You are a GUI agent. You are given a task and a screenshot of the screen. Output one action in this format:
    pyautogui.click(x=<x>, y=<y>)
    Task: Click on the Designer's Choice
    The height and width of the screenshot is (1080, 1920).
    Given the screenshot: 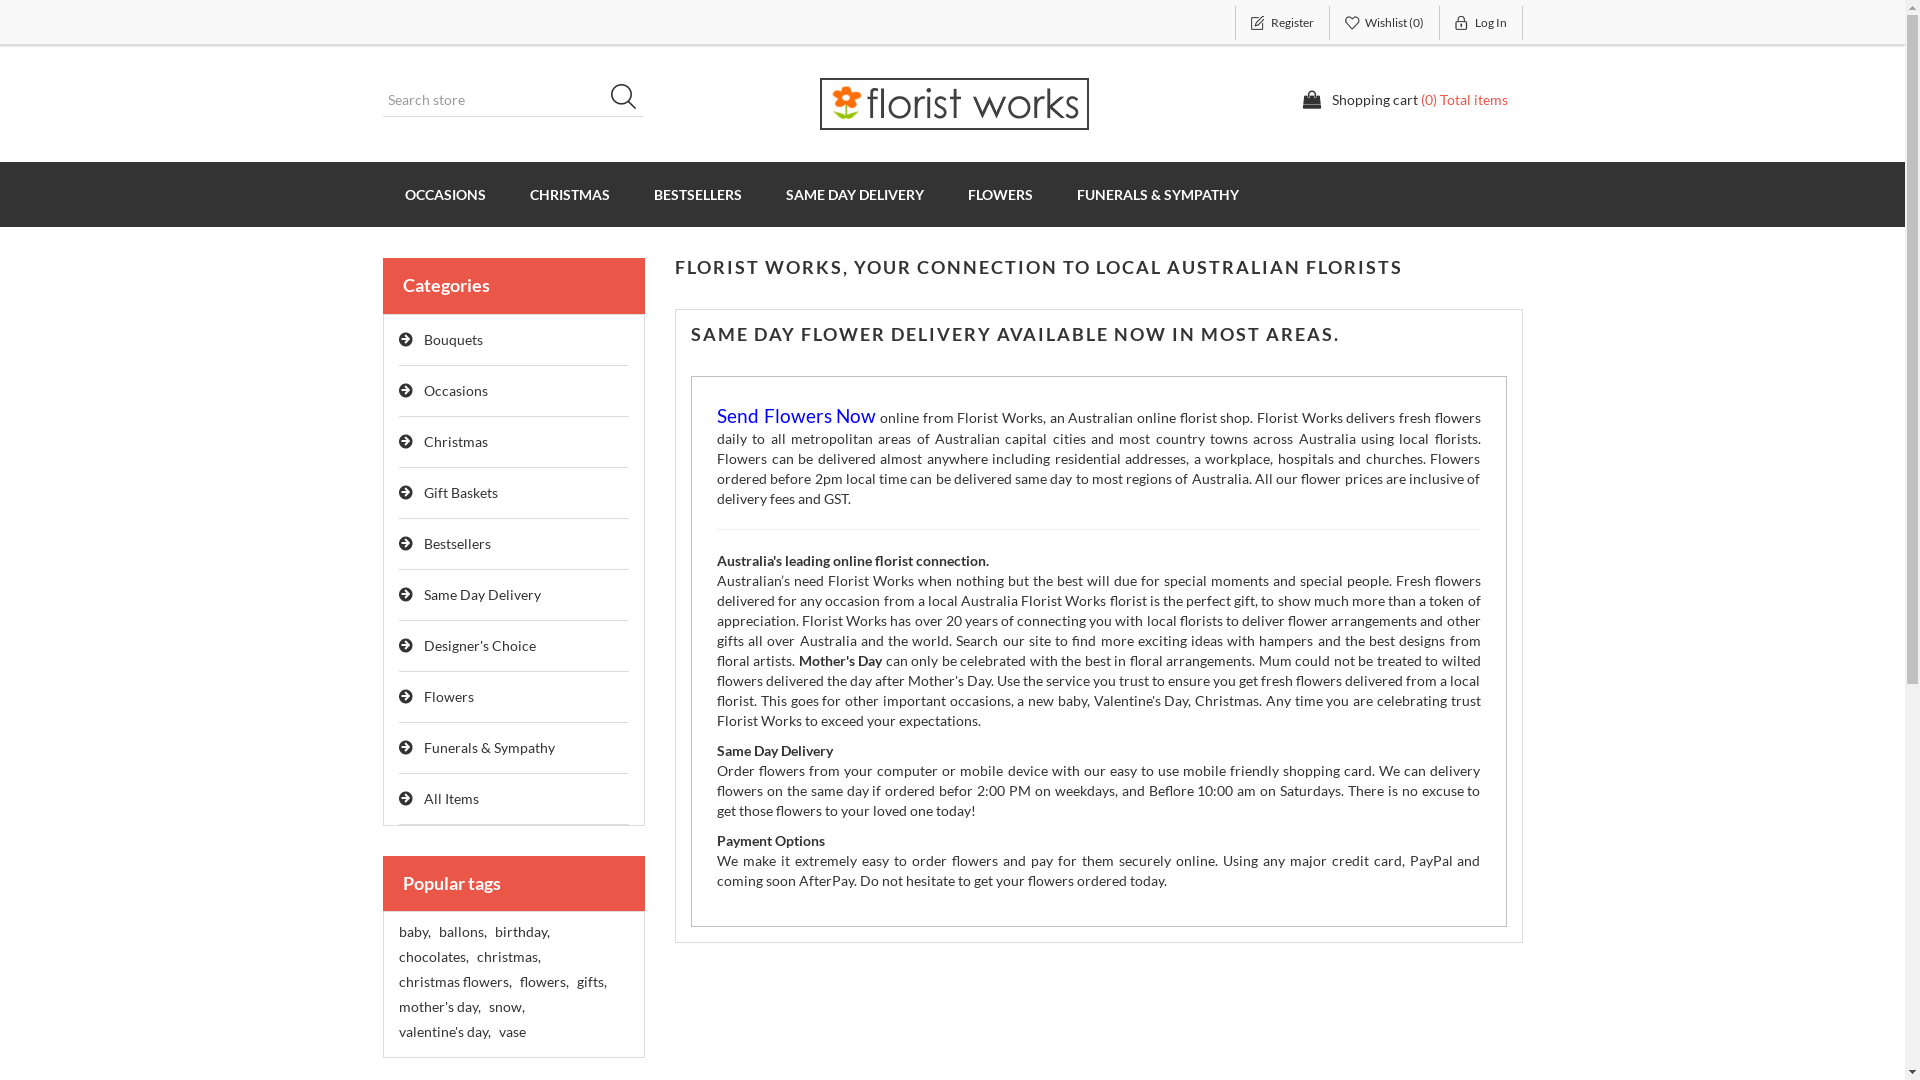 What is the action you would take?
    pyautogui.click(x=514, y=646)
    